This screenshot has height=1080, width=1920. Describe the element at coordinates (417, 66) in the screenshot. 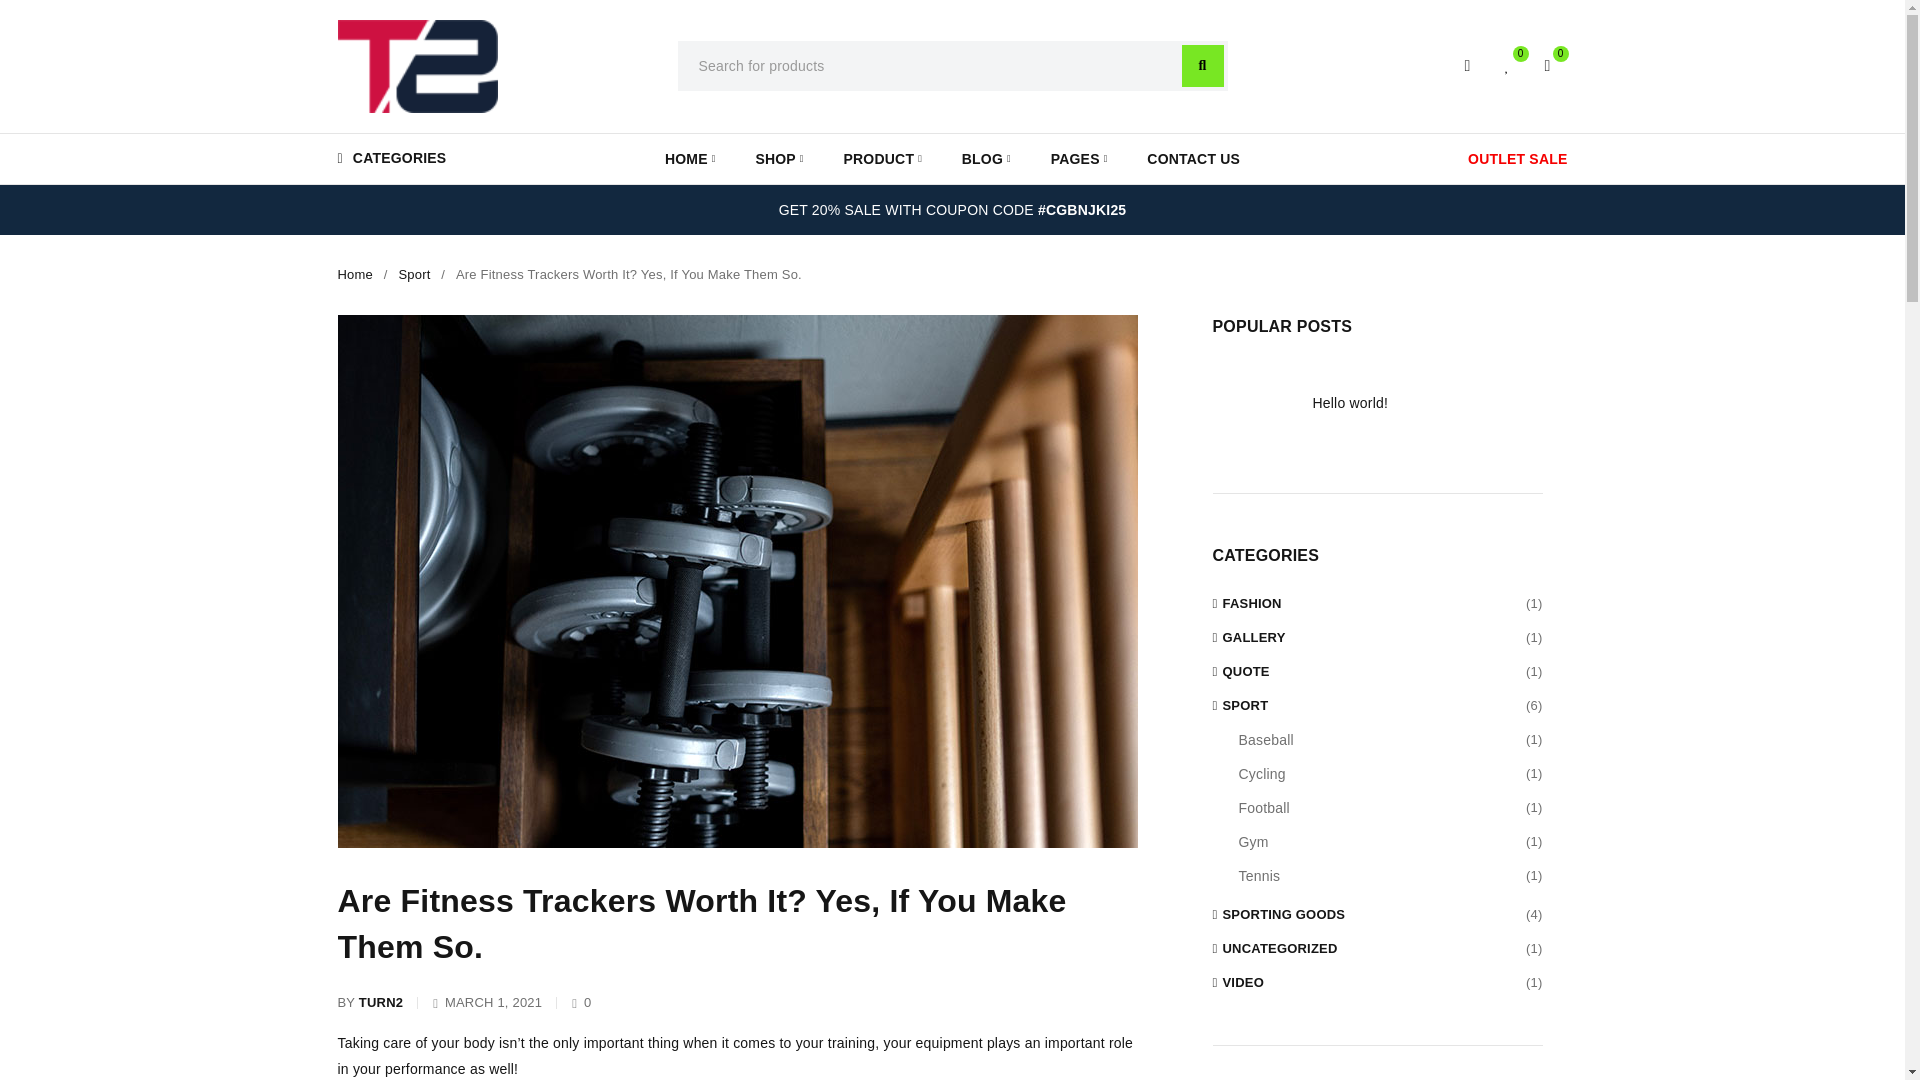

I see `Reebox` at that location.